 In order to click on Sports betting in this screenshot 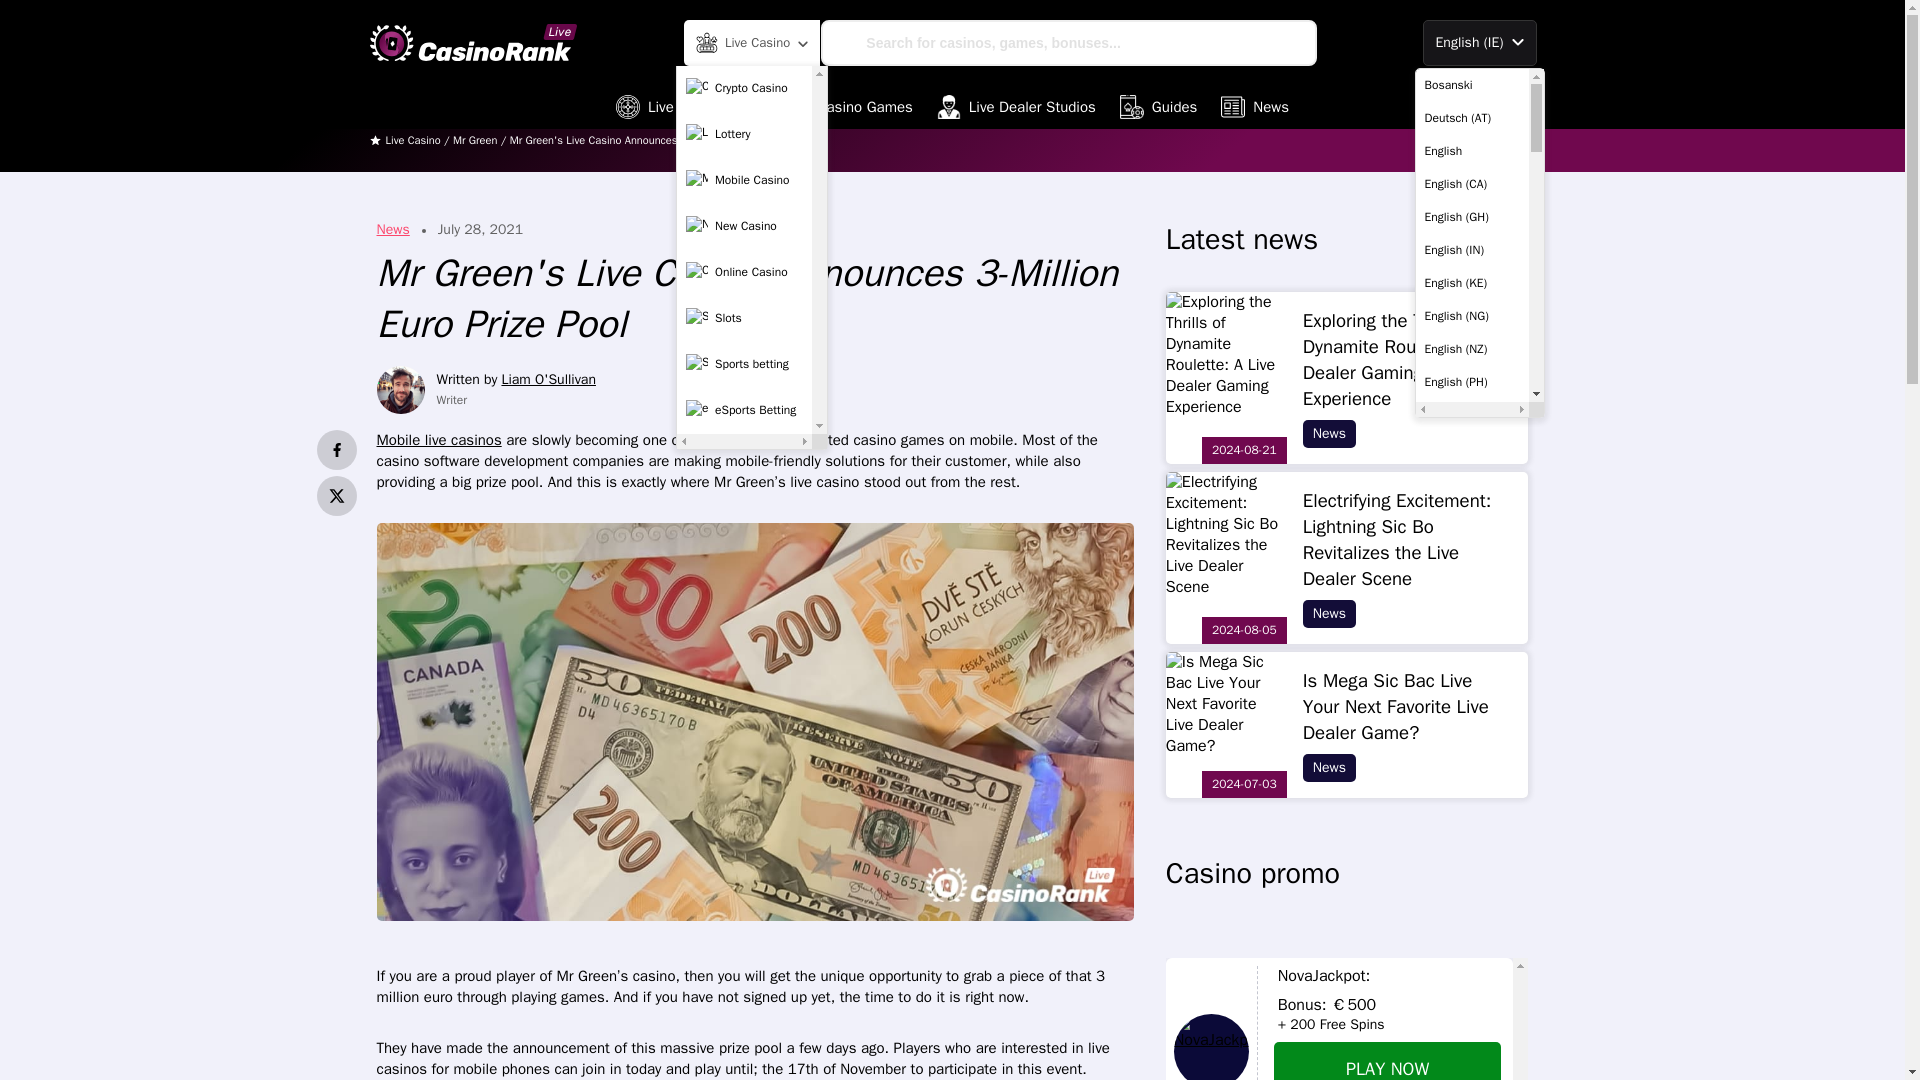, I will do `click(744, 364)`.